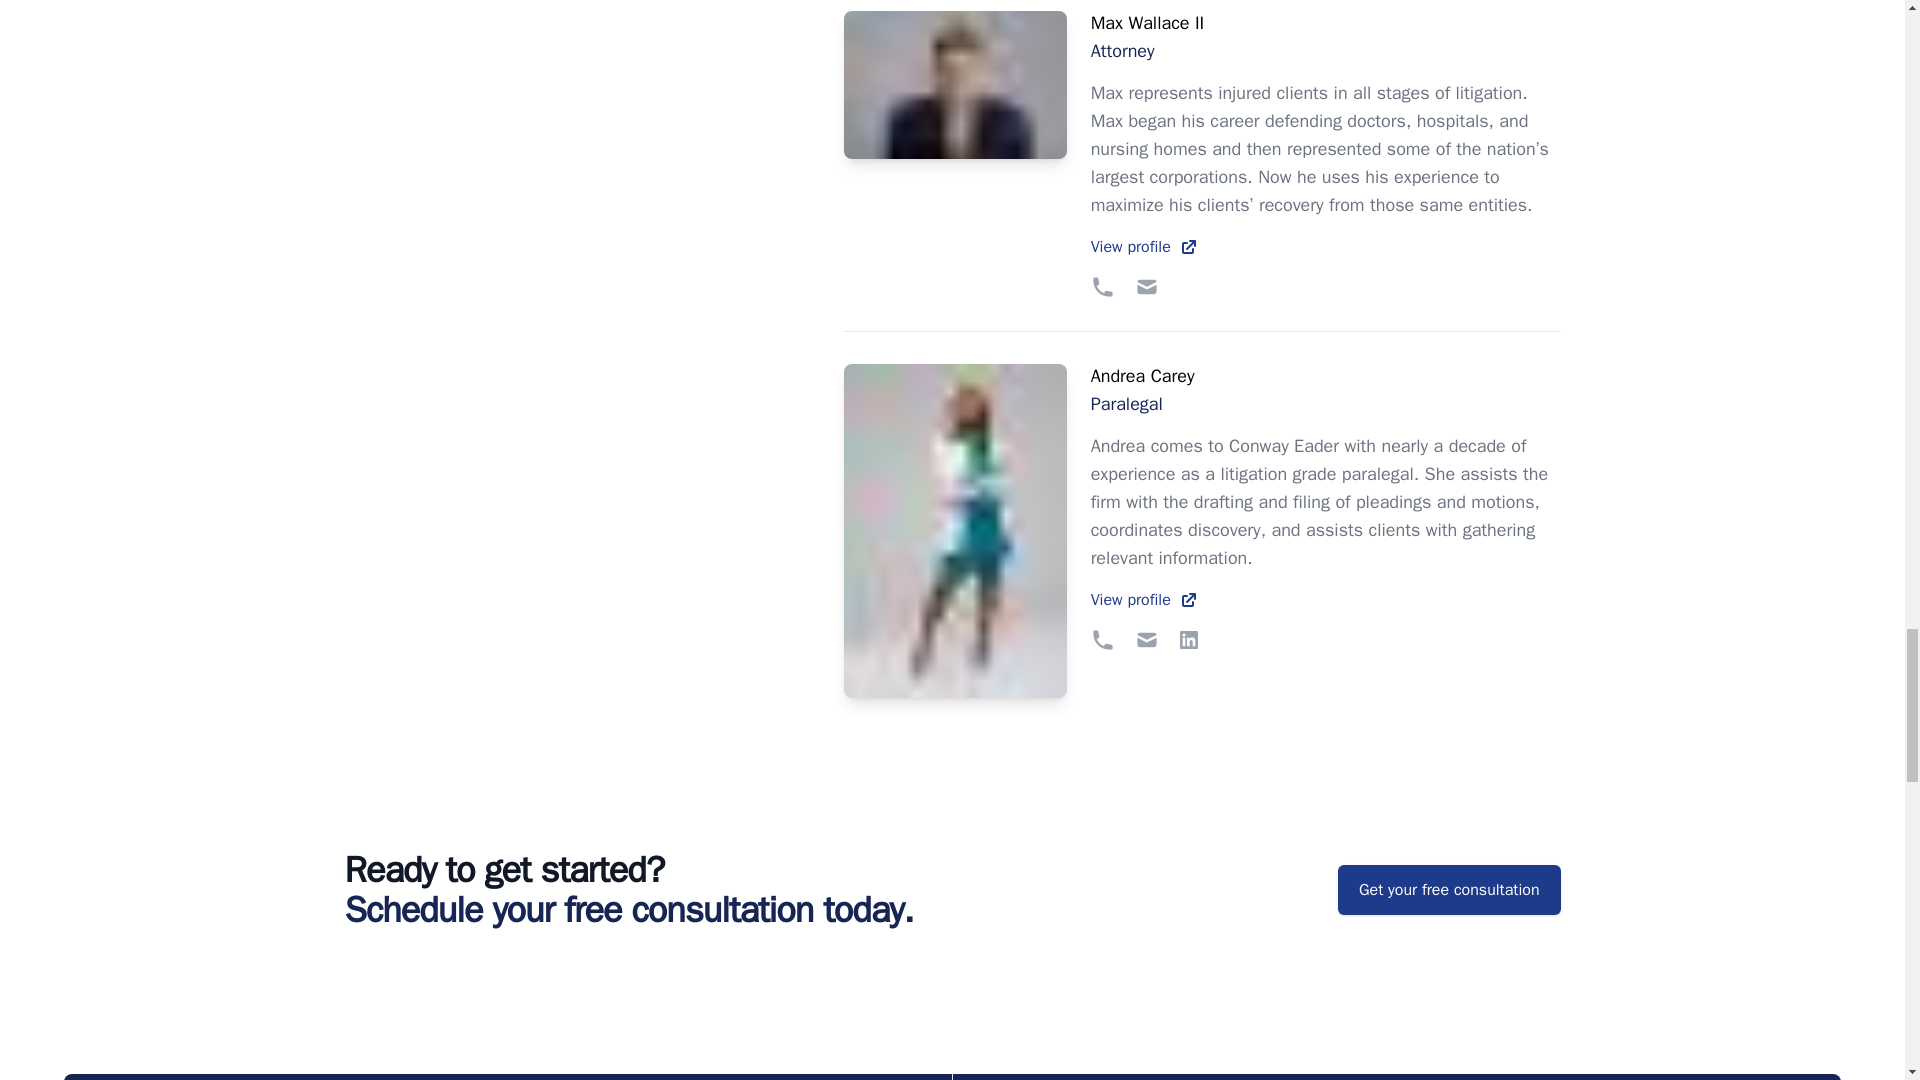 The width and height of the screenshot is (1920, 1080). I want to click on Phone, so click(1325, 247).